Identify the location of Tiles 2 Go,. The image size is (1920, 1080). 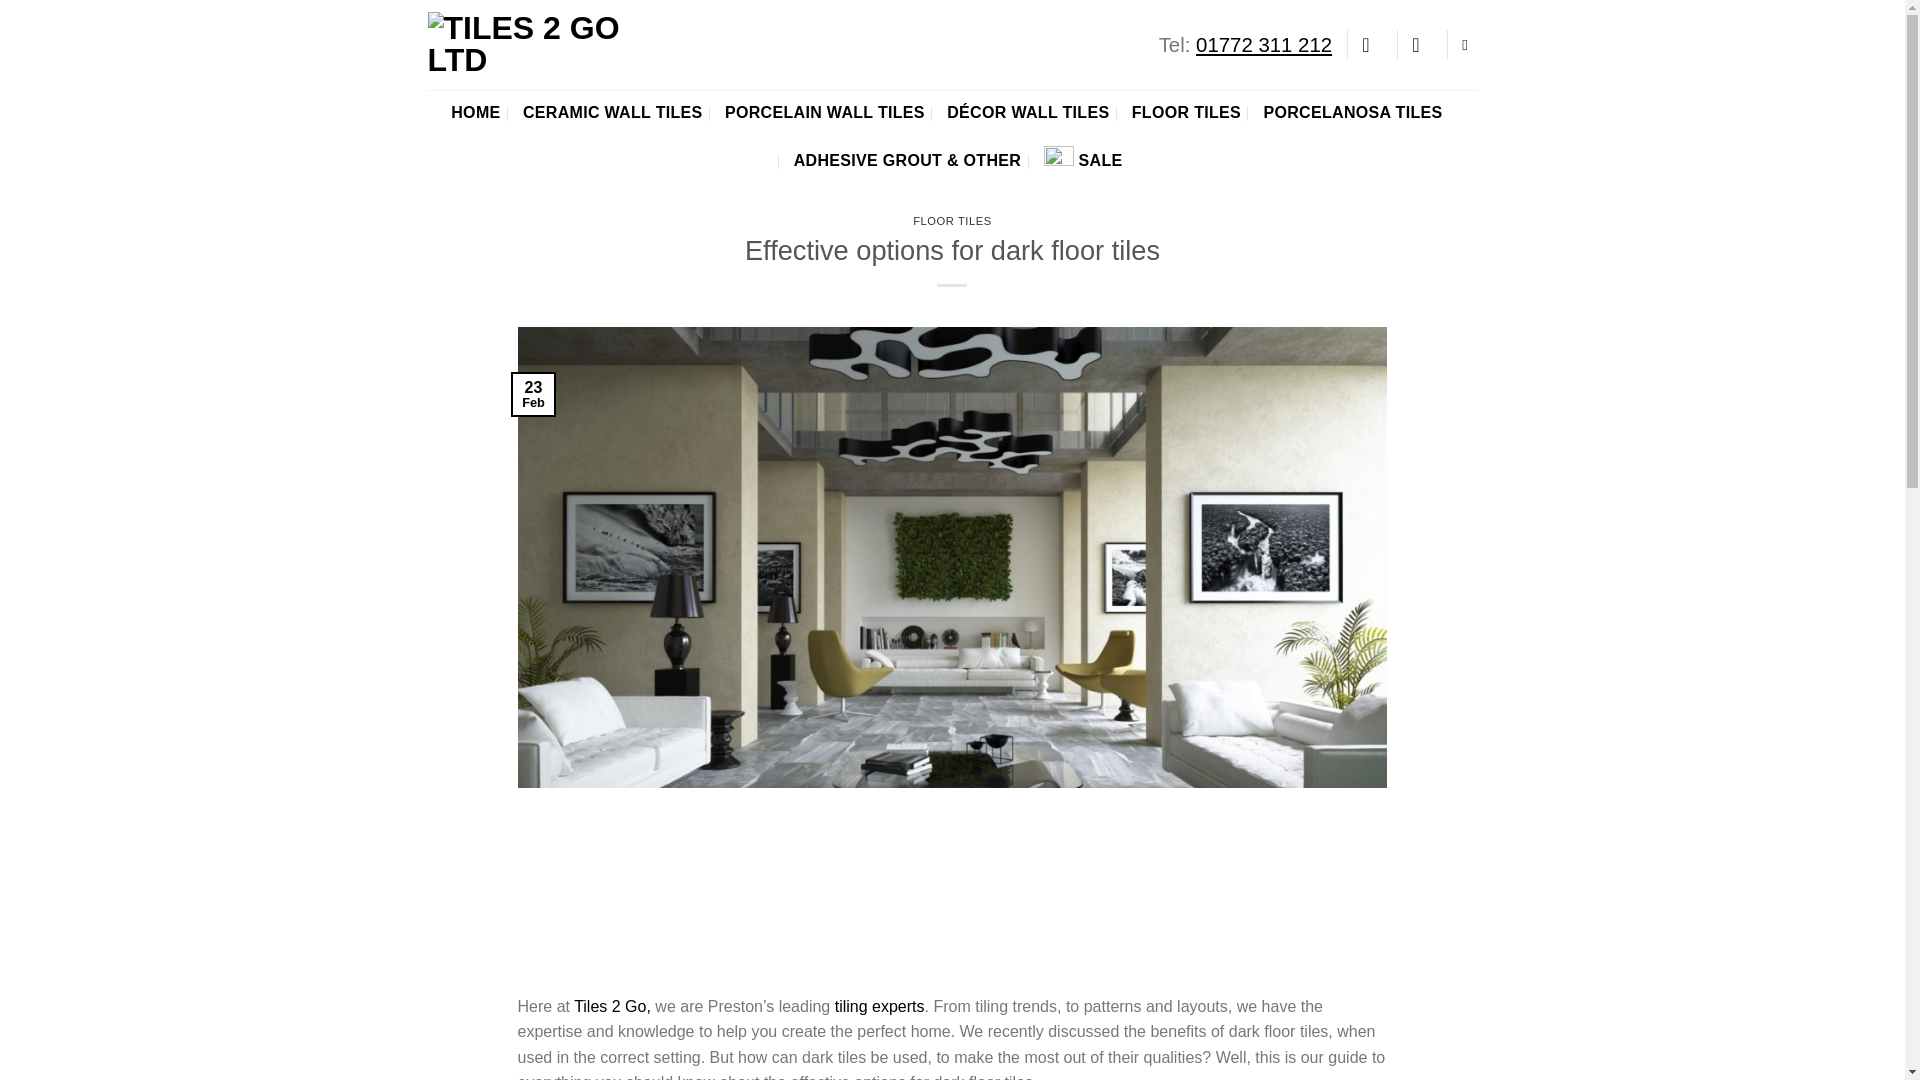
(612, 1006).